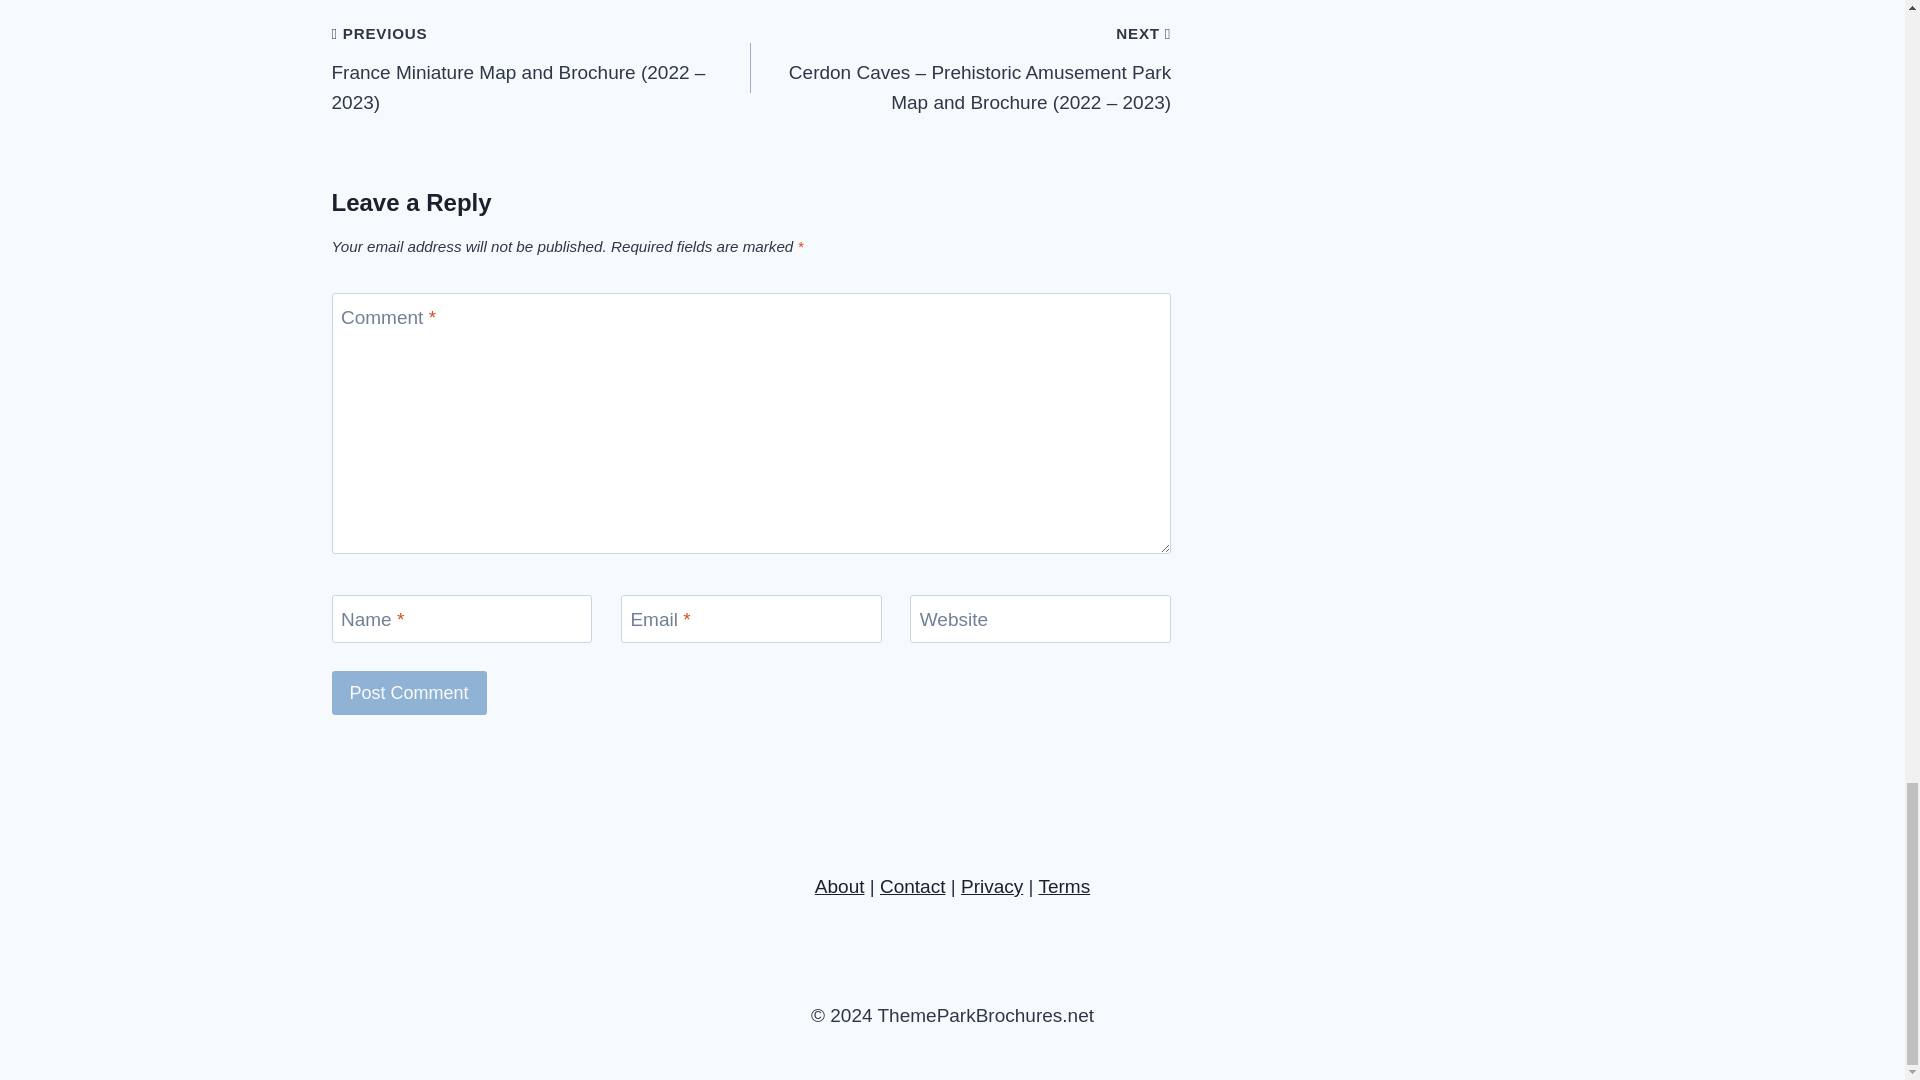 The height and width of the screenshot is (1080, 1920). Describe the element at coordinates (410, 692) in the screenshot. I see `Post Comment` at that location.